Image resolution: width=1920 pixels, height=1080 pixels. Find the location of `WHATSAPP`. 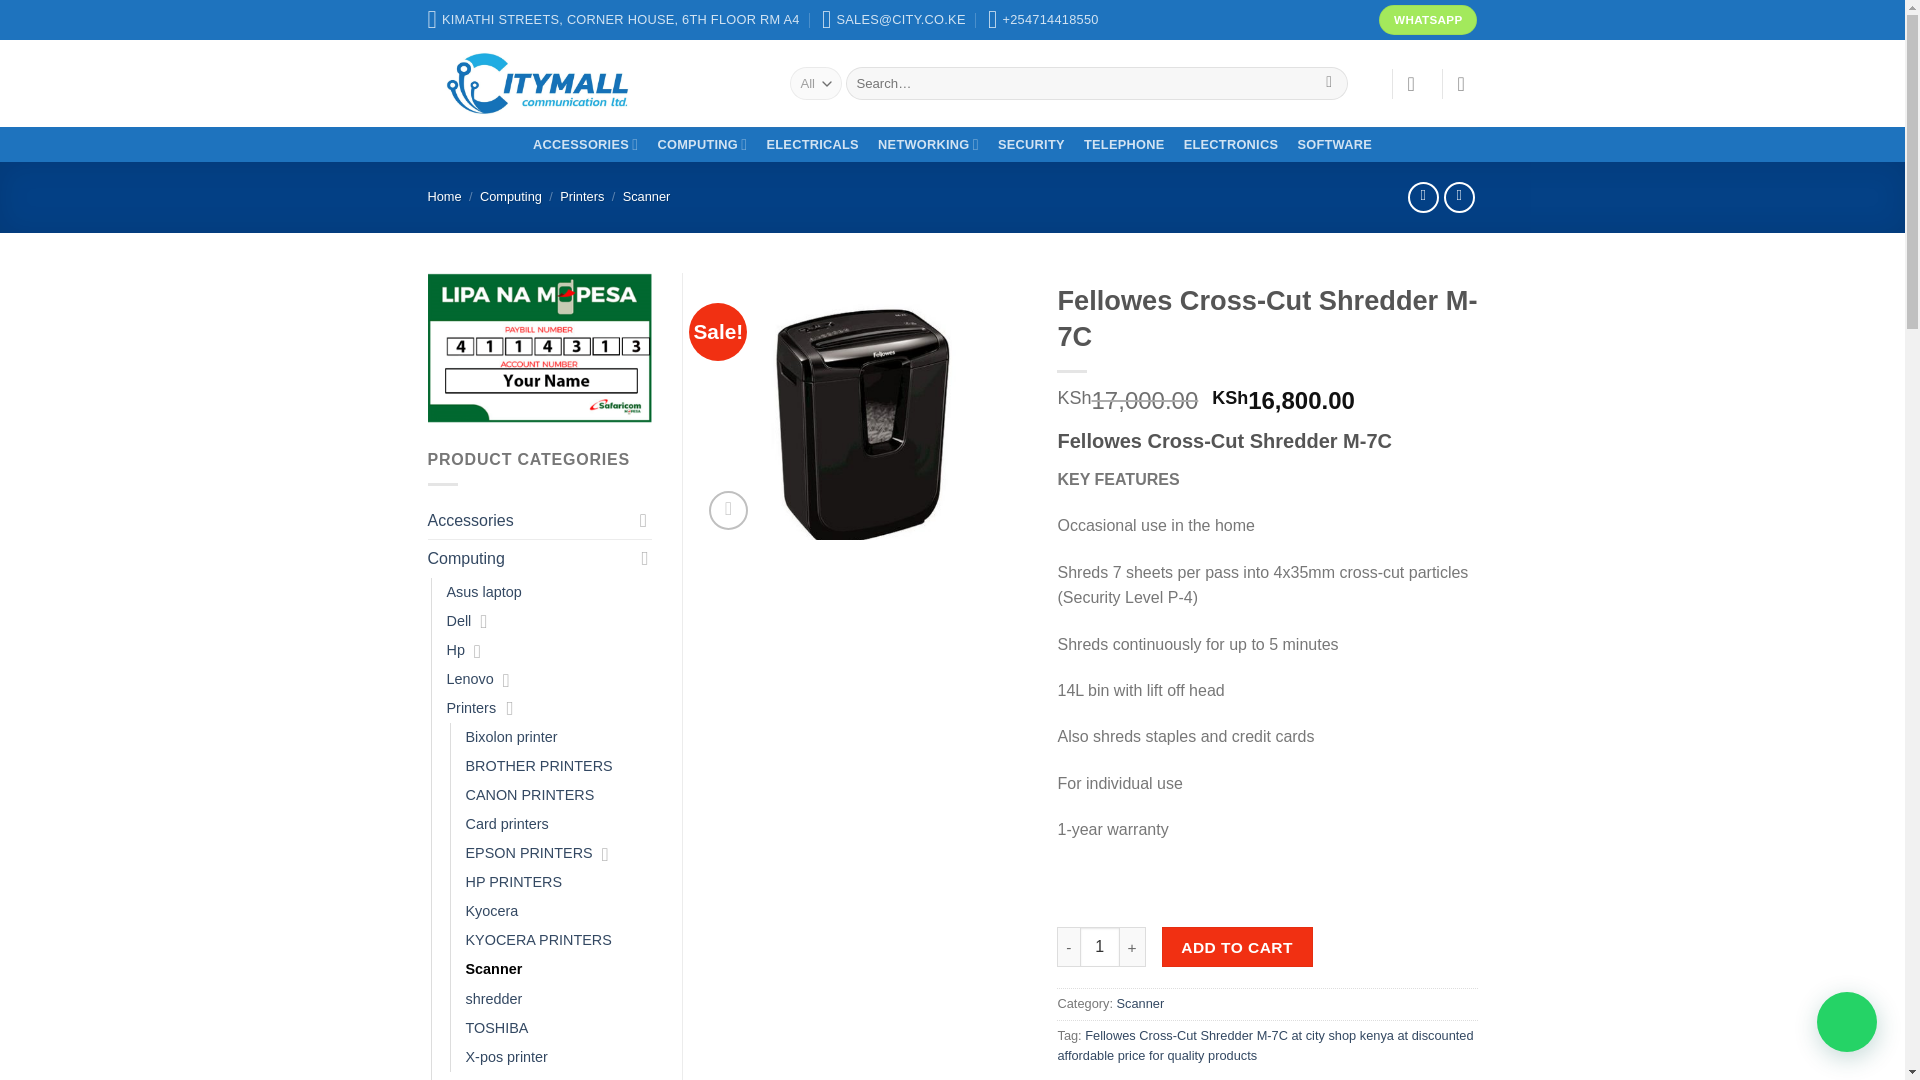

WHATSAPP is located at coordinates (1427, 20).